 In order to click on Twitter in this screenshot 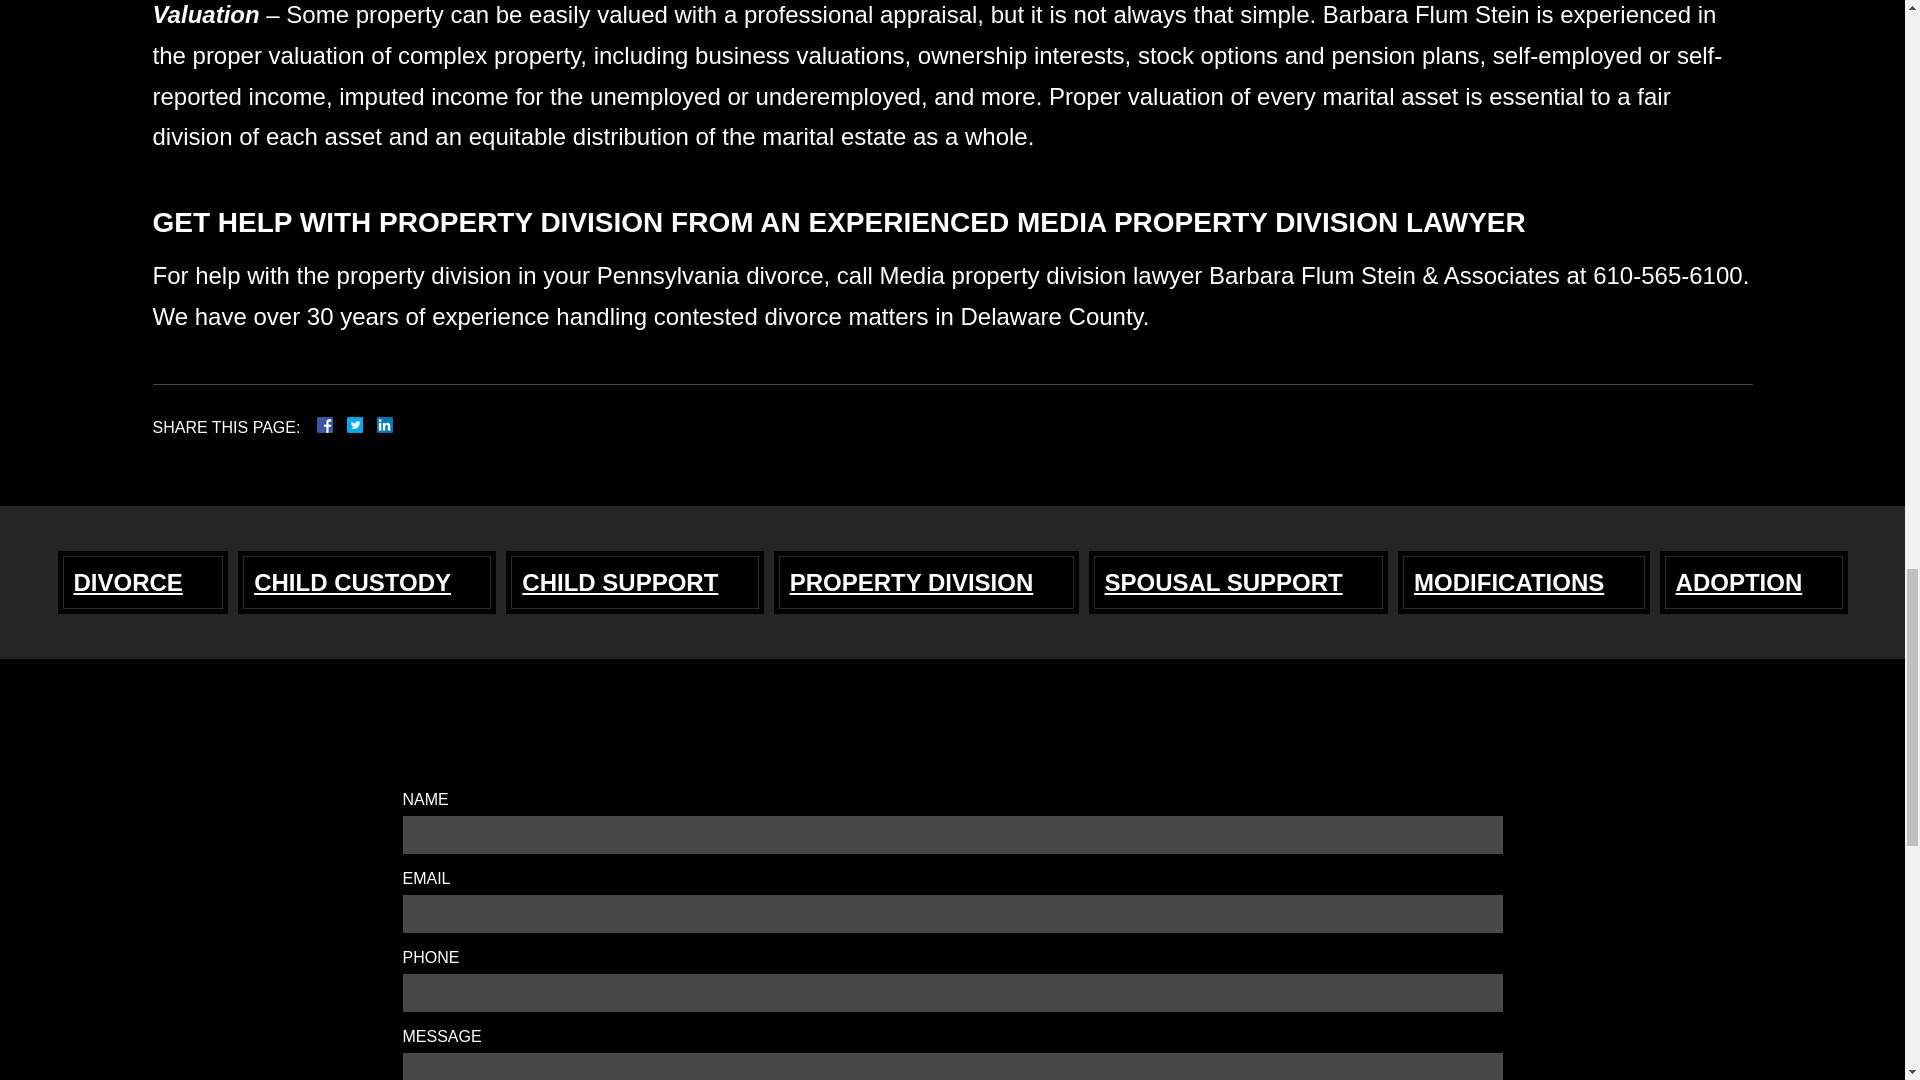, I will do `click(362, 424)`.